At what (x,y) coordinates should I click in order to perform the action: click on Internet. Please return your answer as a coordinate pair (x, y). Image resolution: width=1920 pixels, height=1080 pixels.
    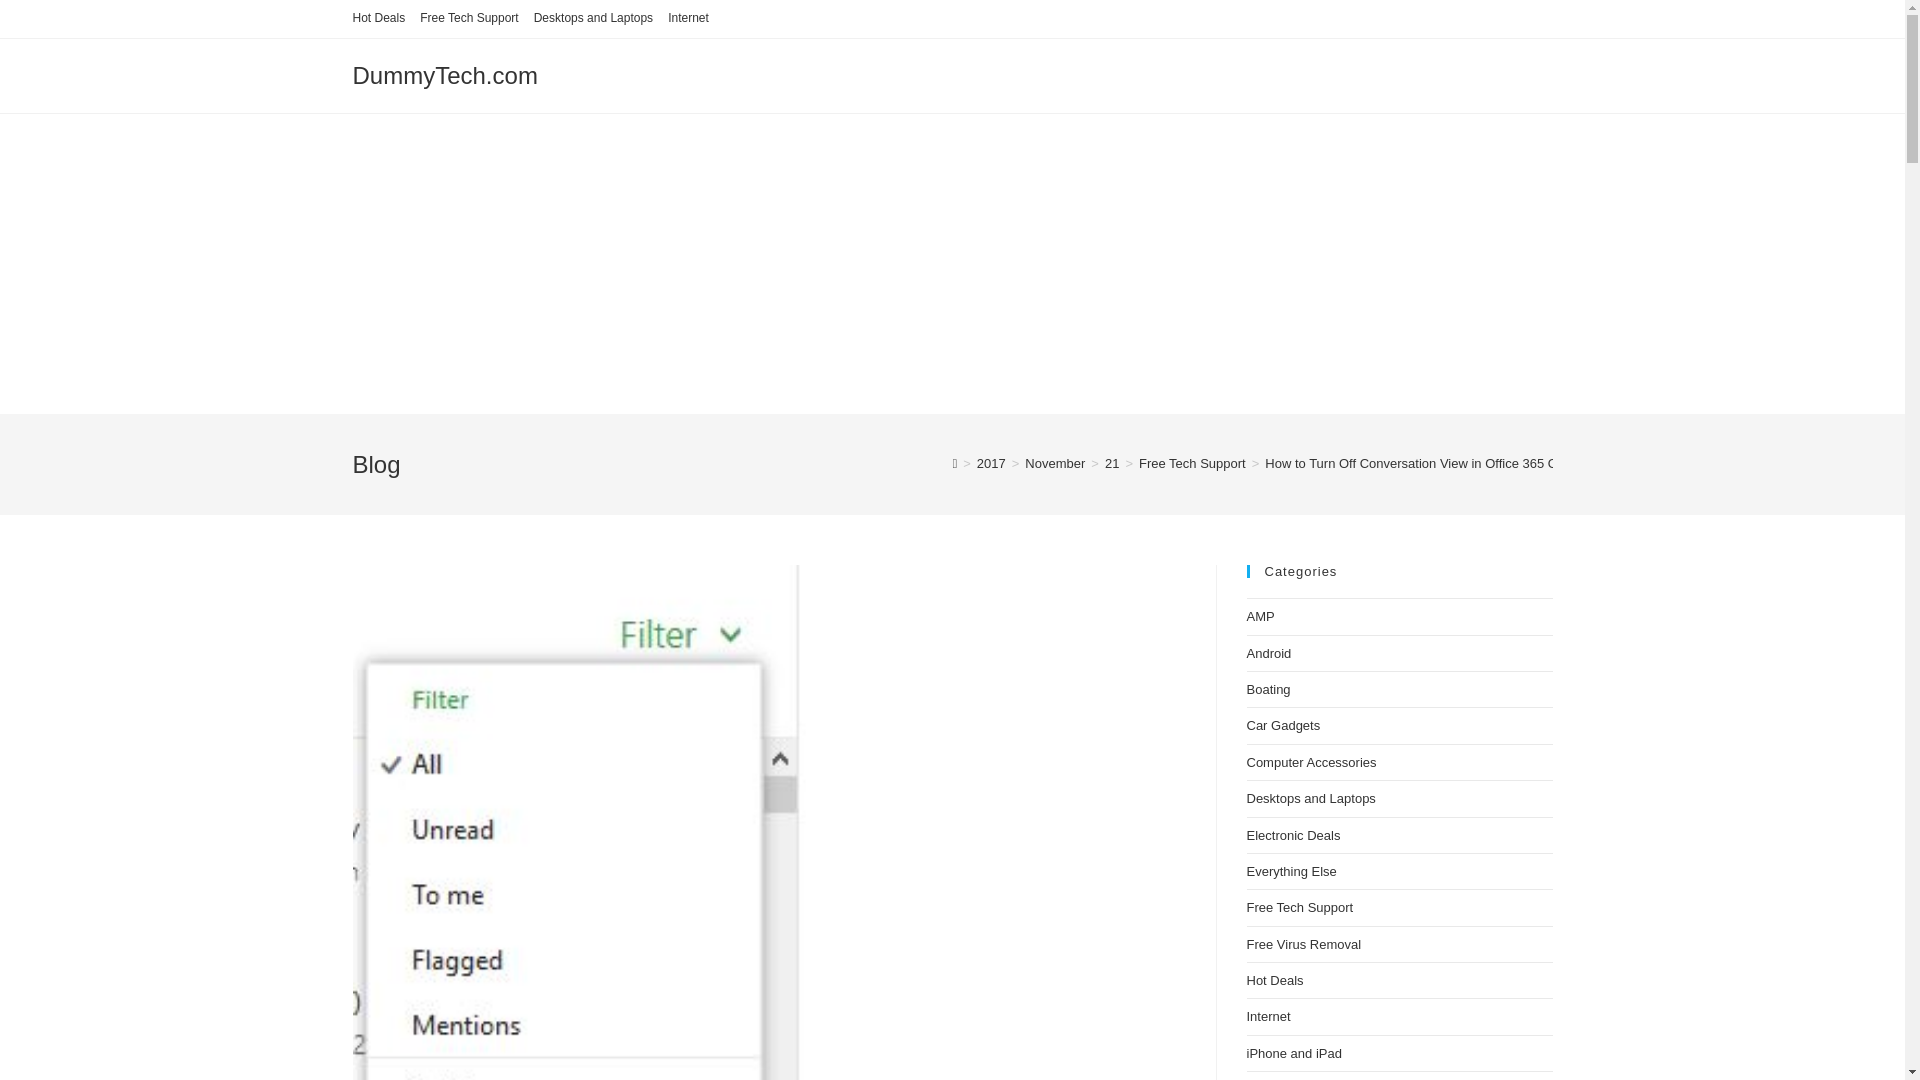
    Looking at the image, I should click on (688, 18).